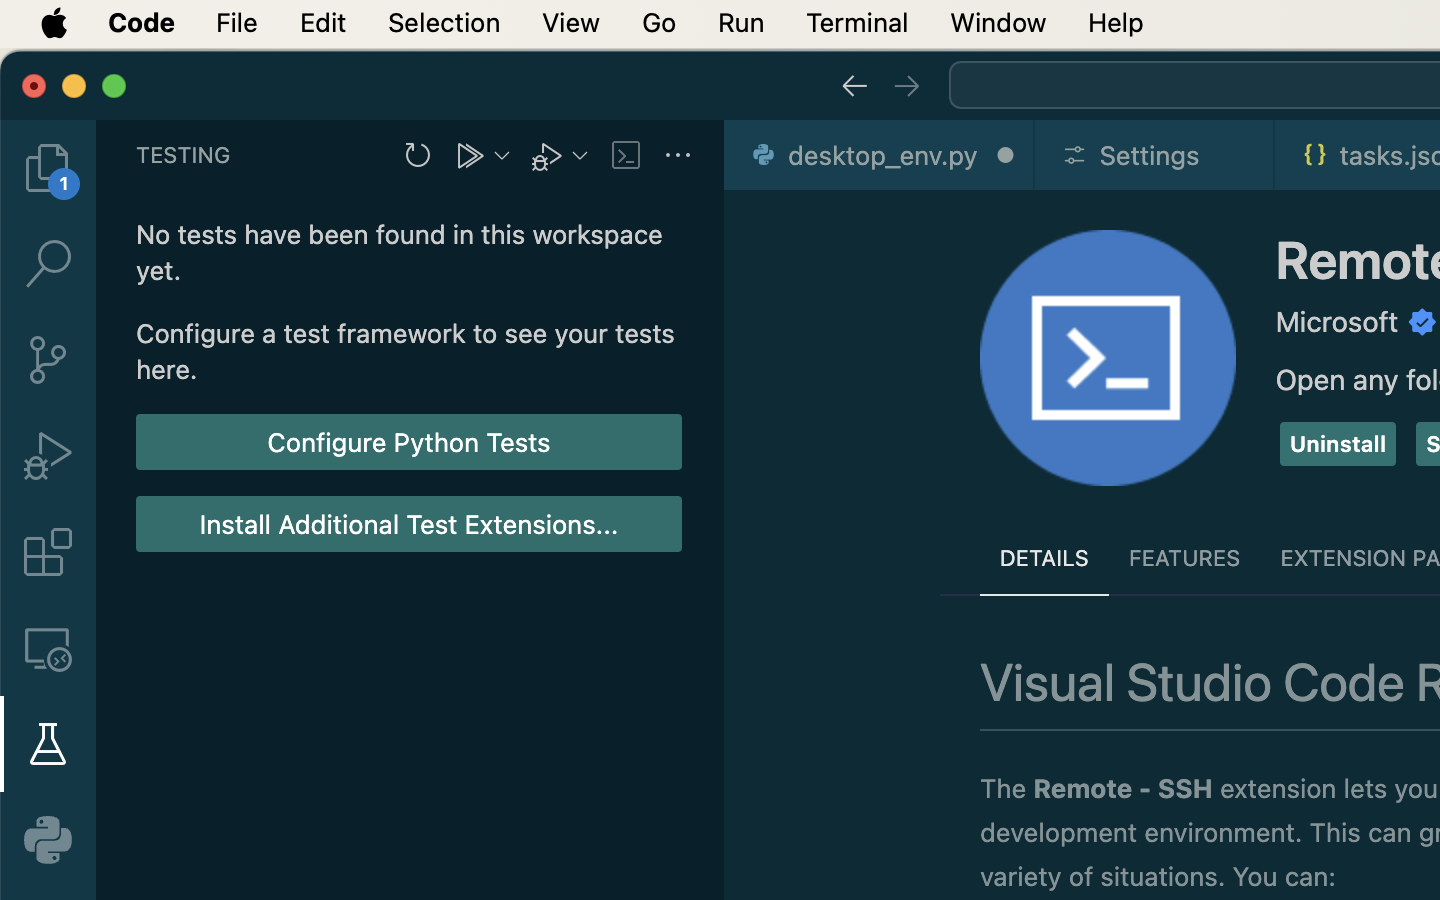 The height and width of the screenshot is (900, 1440). I want to click on 0 desktop_env.py  , so click(880, 155).